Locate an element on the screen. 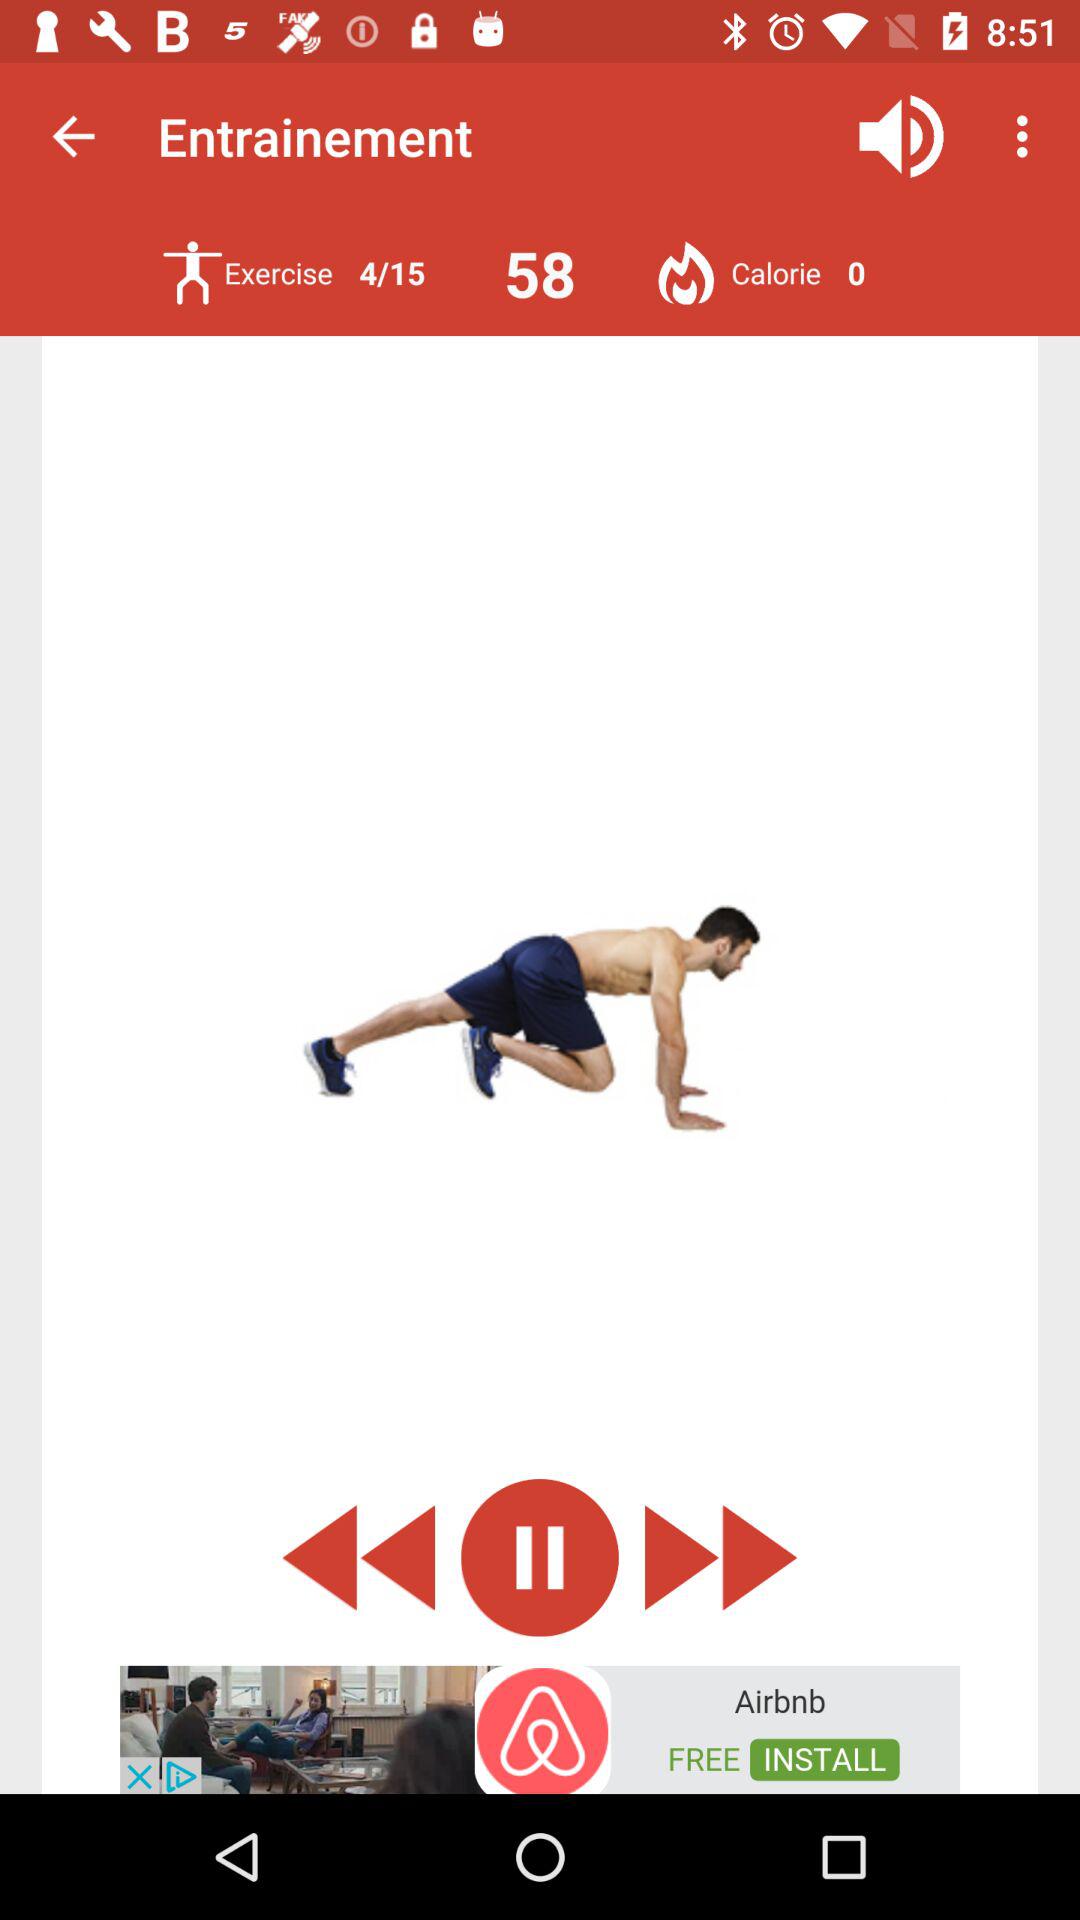 Image resolution: width=1080 pixels, height=1920 pixels. back button is located at coordinates (358, 1558).